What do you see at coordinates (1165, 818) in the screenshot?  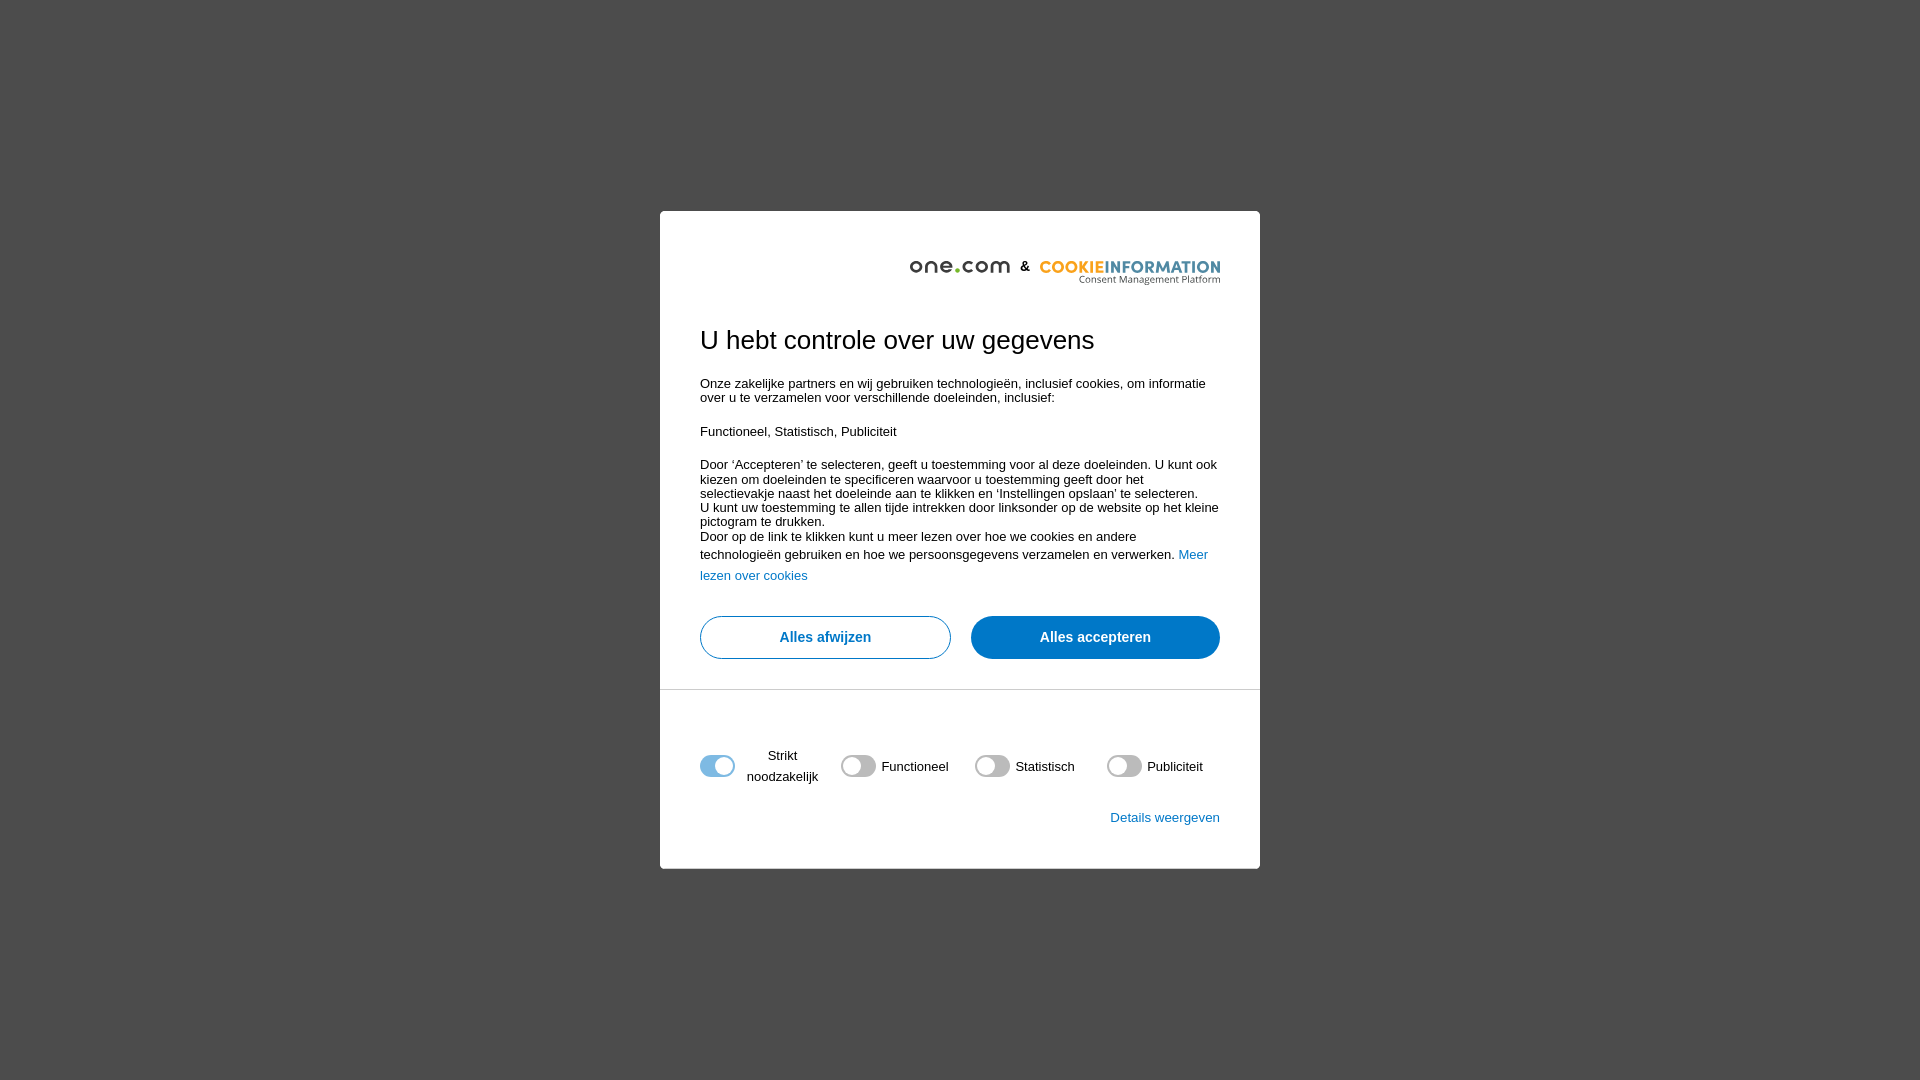 I see `Details weergeven` at bounding box center [1165, 818].